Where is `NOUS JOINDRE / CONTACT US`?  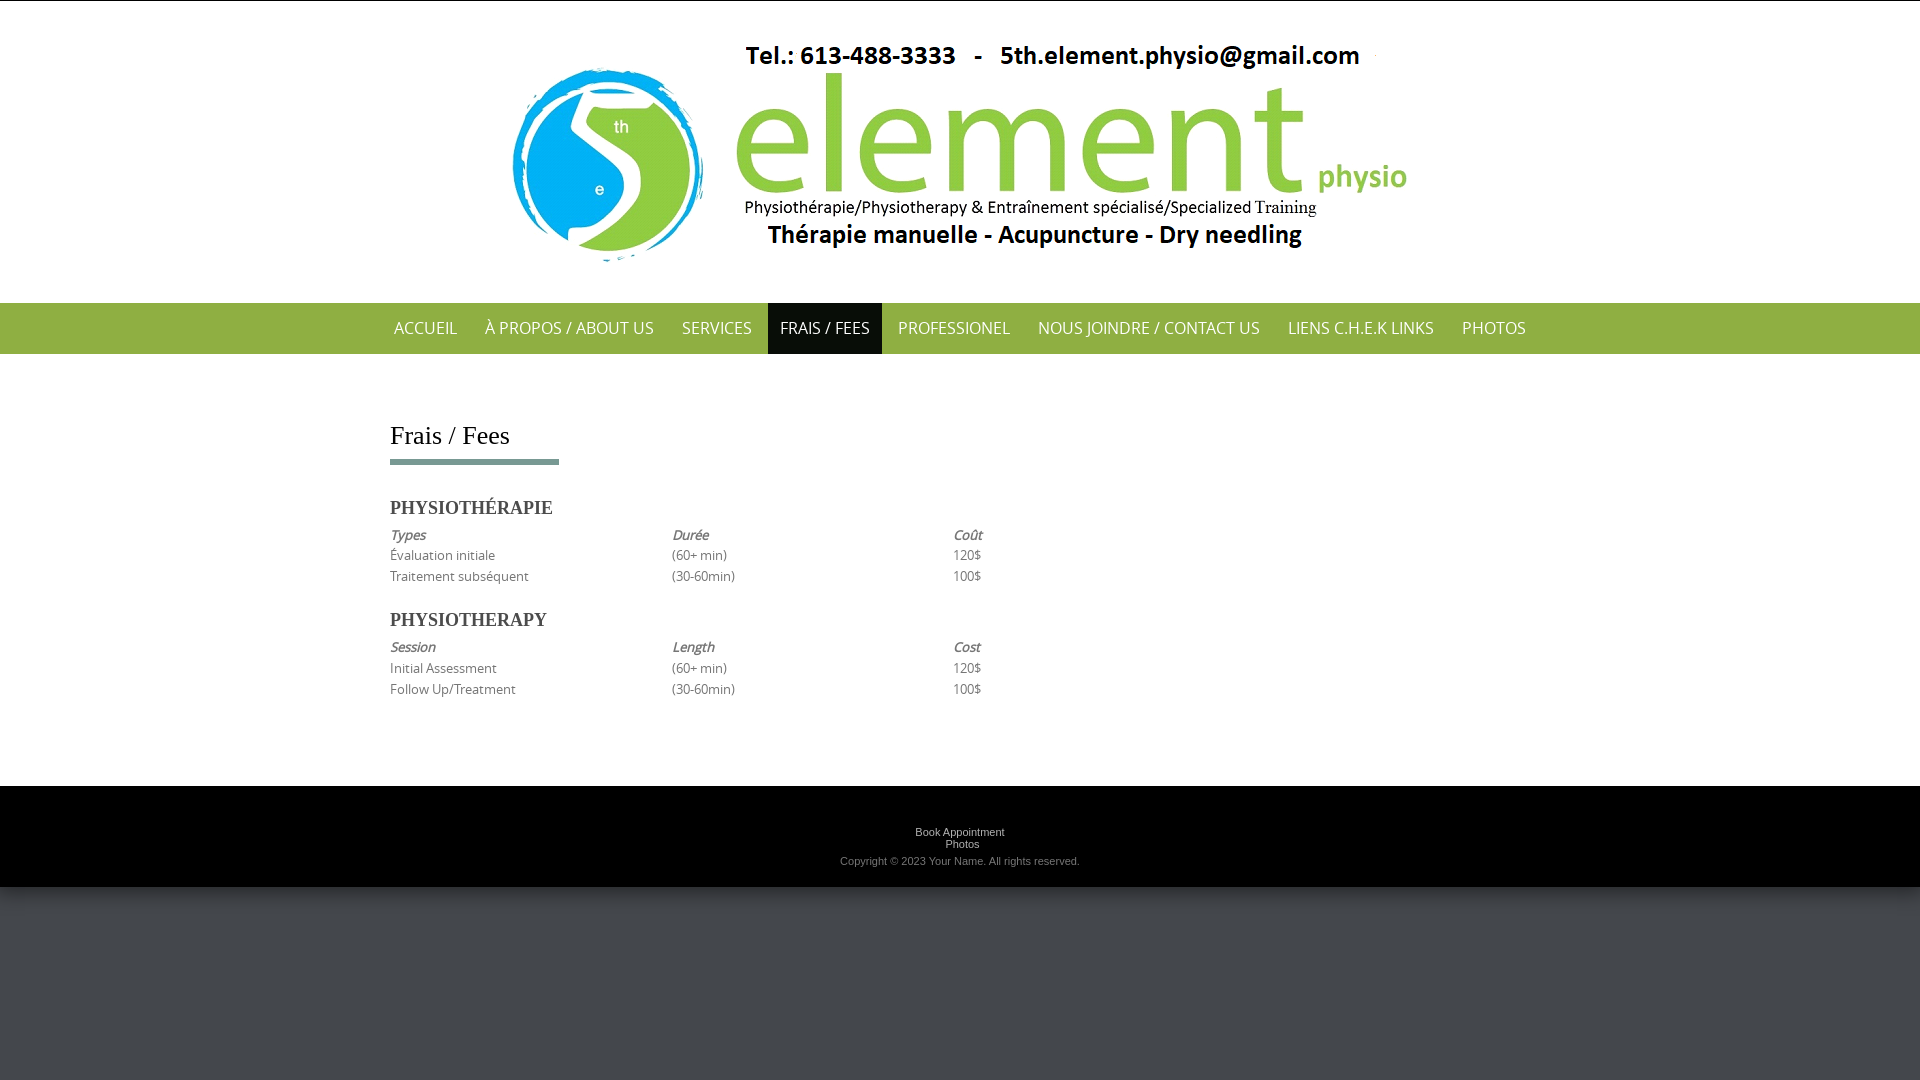
NOUS JOINDRE / CONTACT US is located at coordinates (1149, 328).